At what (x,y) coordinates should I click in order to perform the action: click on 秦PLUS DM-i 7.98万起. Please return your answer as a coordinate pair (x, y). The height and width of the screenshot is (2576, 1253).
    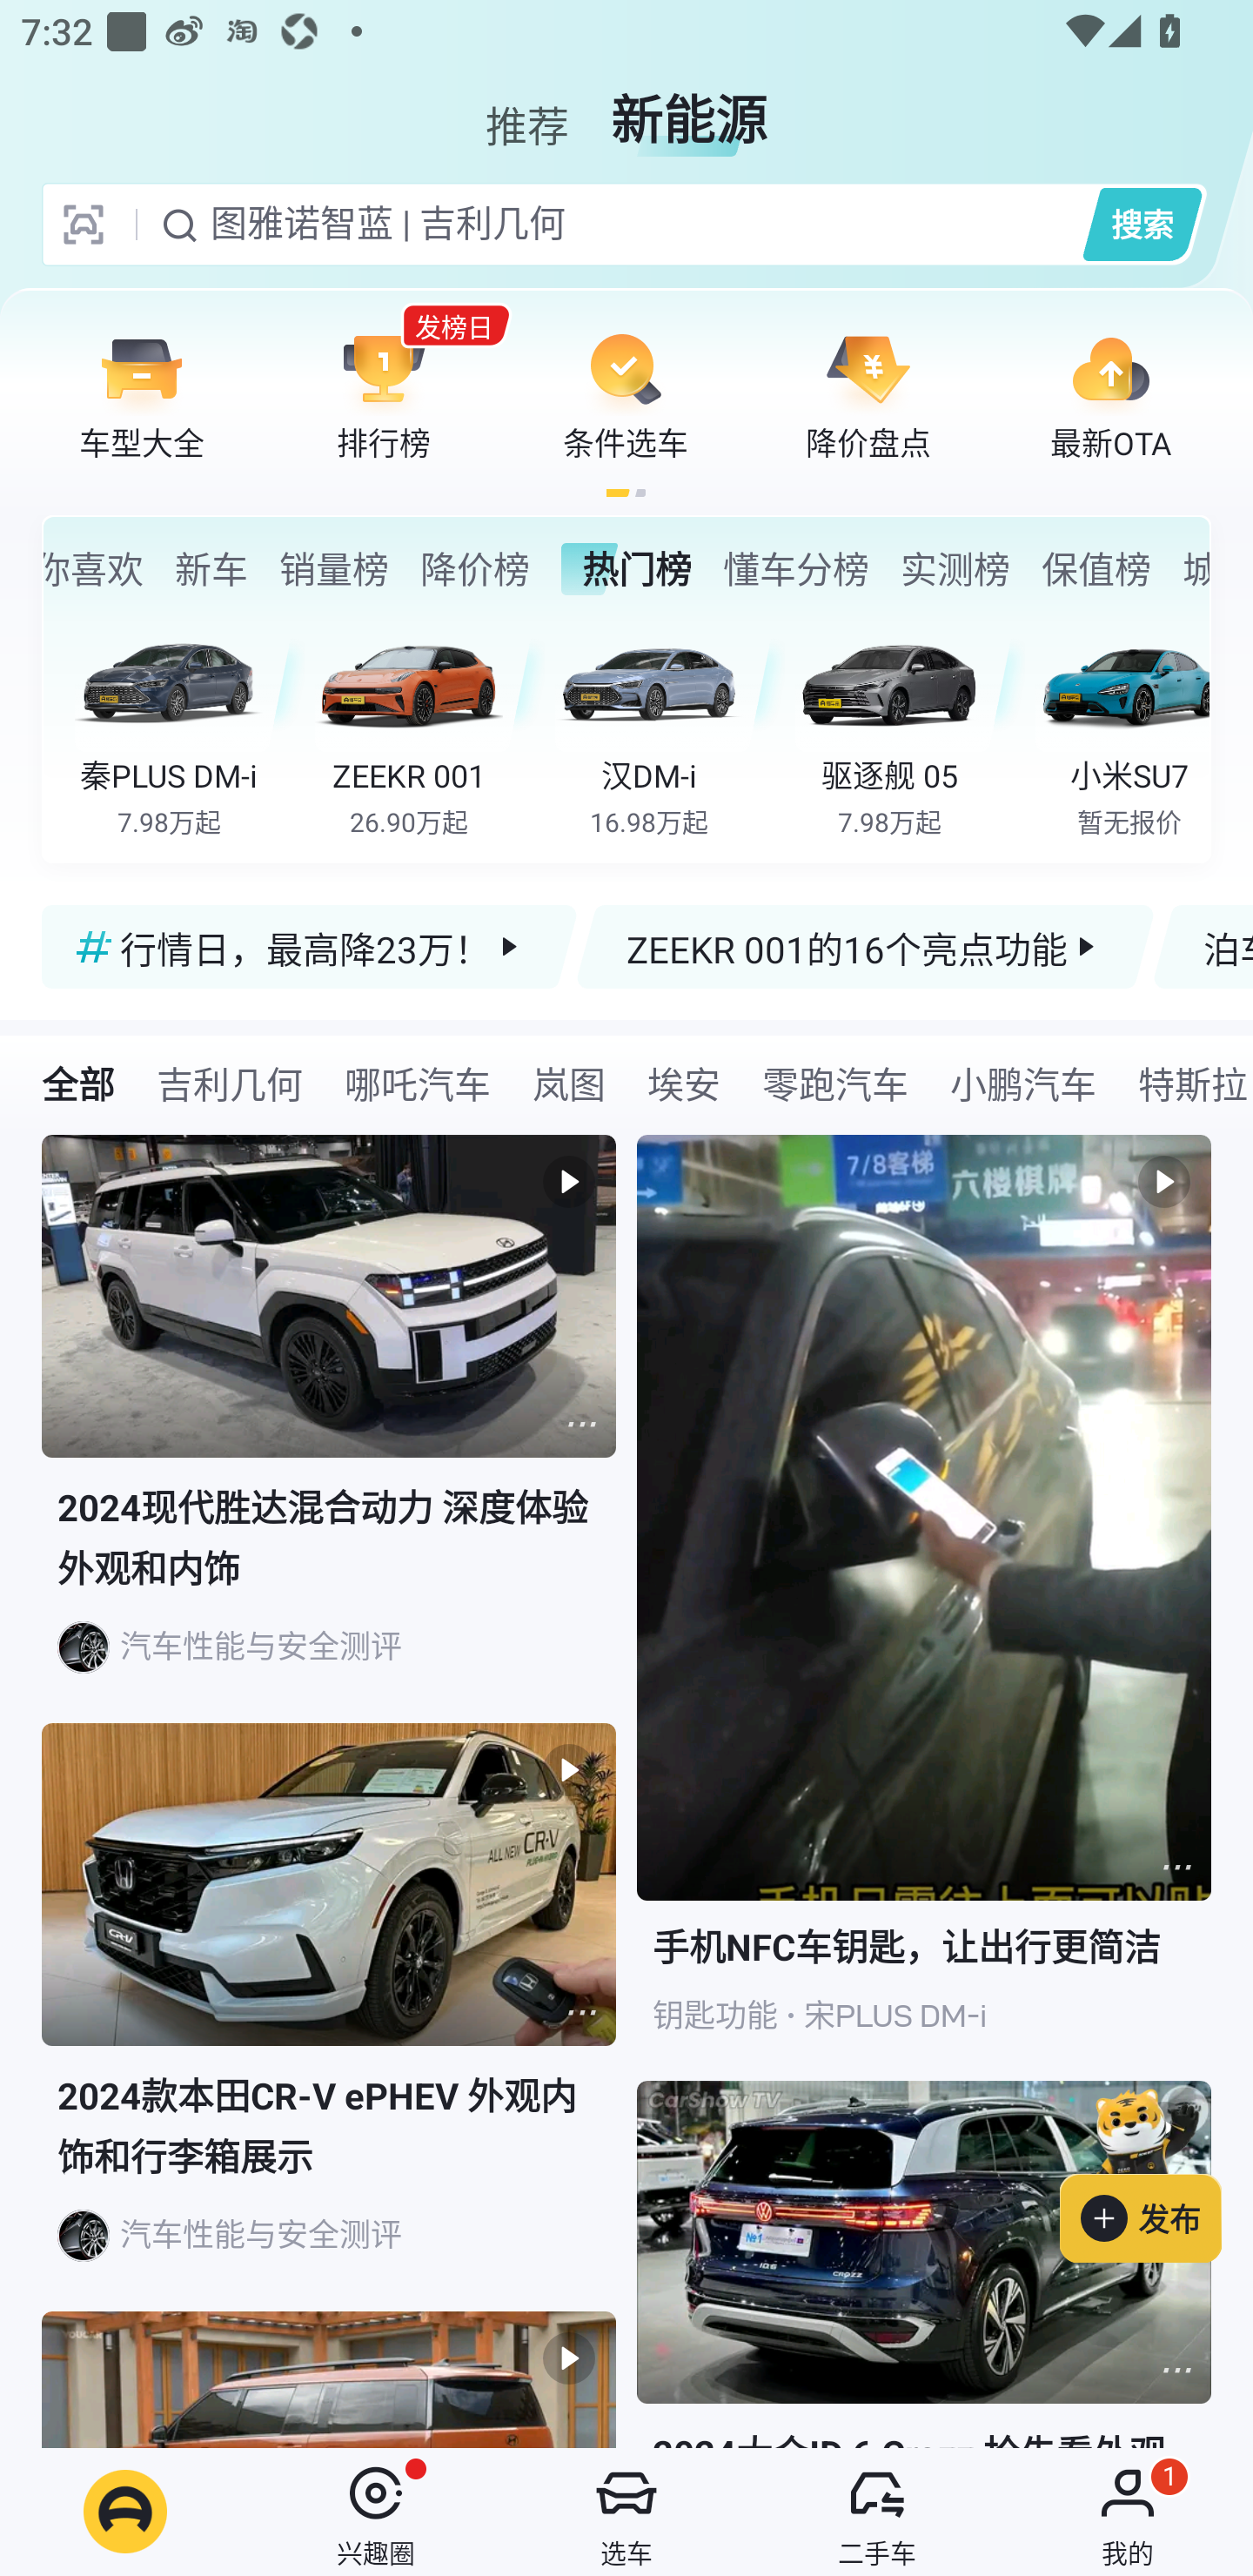
    Looking at the image, I should click on (190, 728).